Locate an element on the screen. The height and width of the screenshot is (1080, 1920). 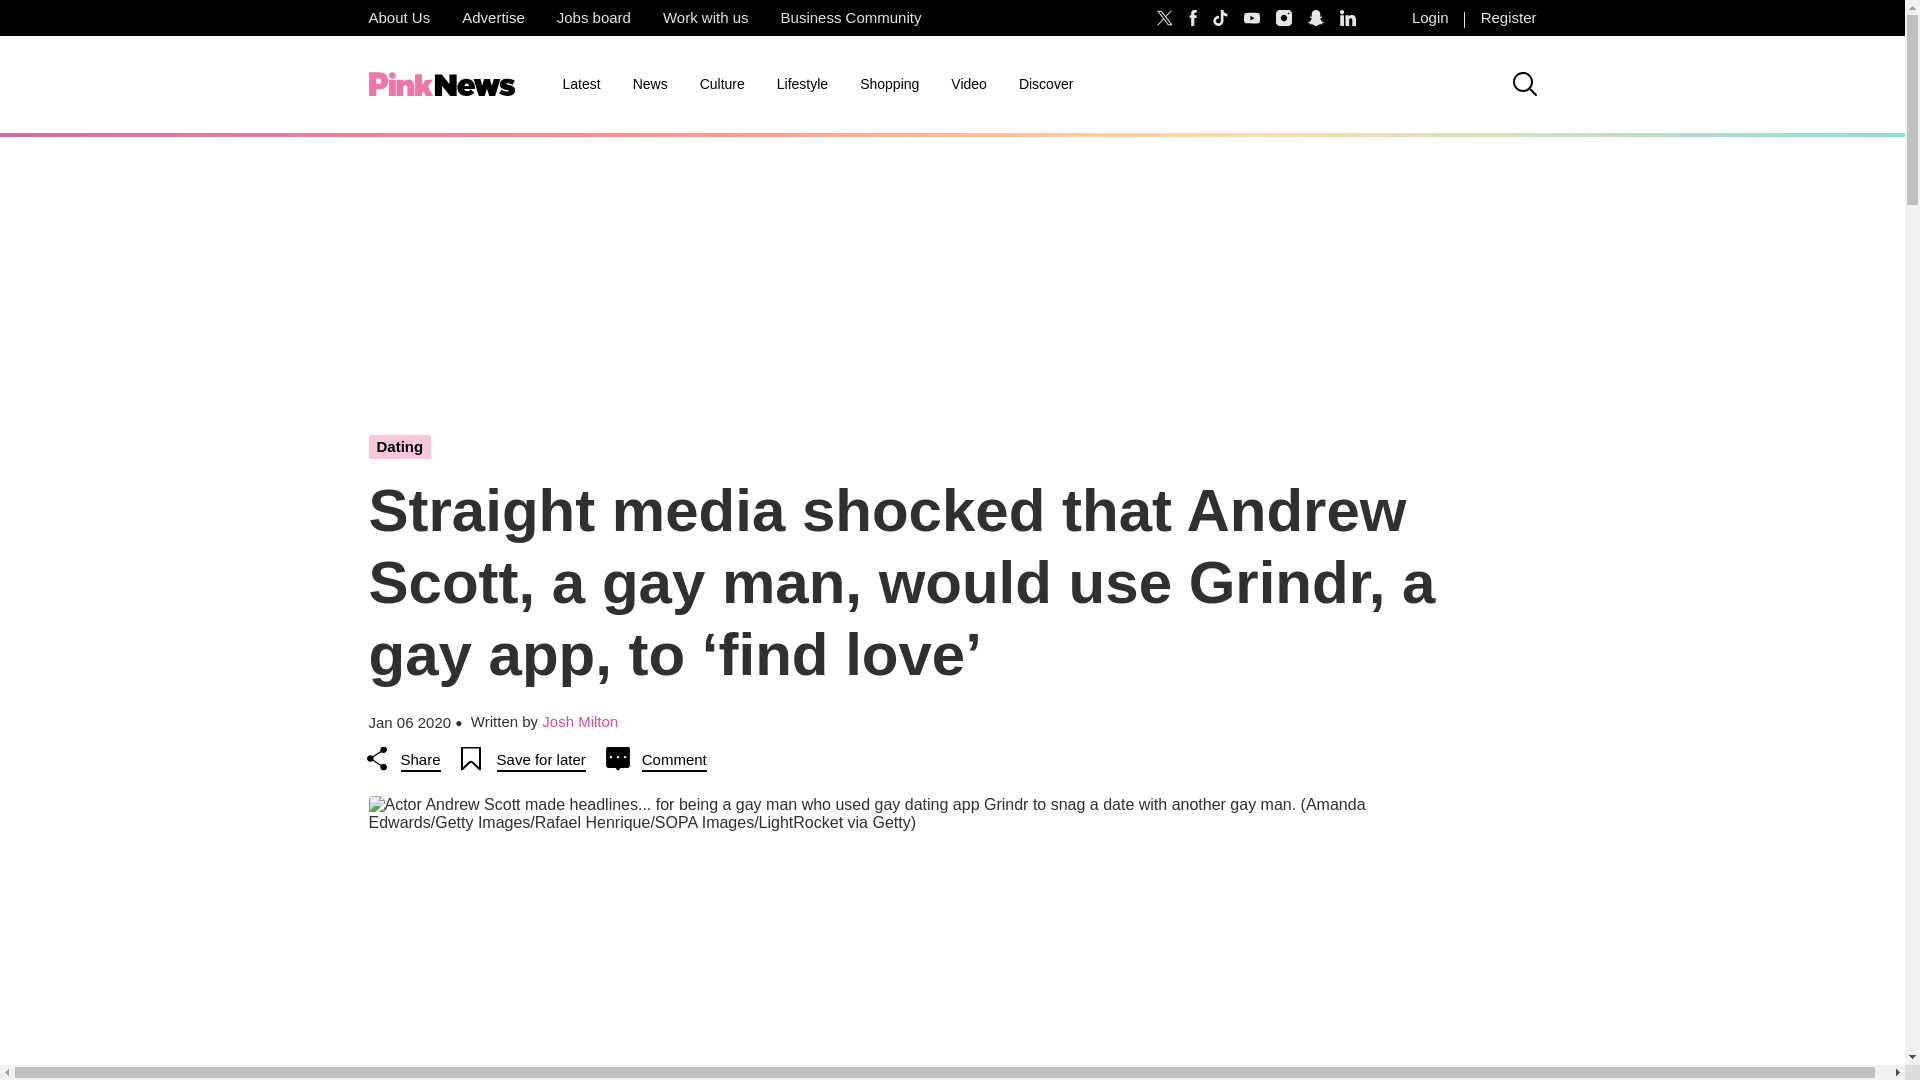
Login is located at coordinates (1430, 18).